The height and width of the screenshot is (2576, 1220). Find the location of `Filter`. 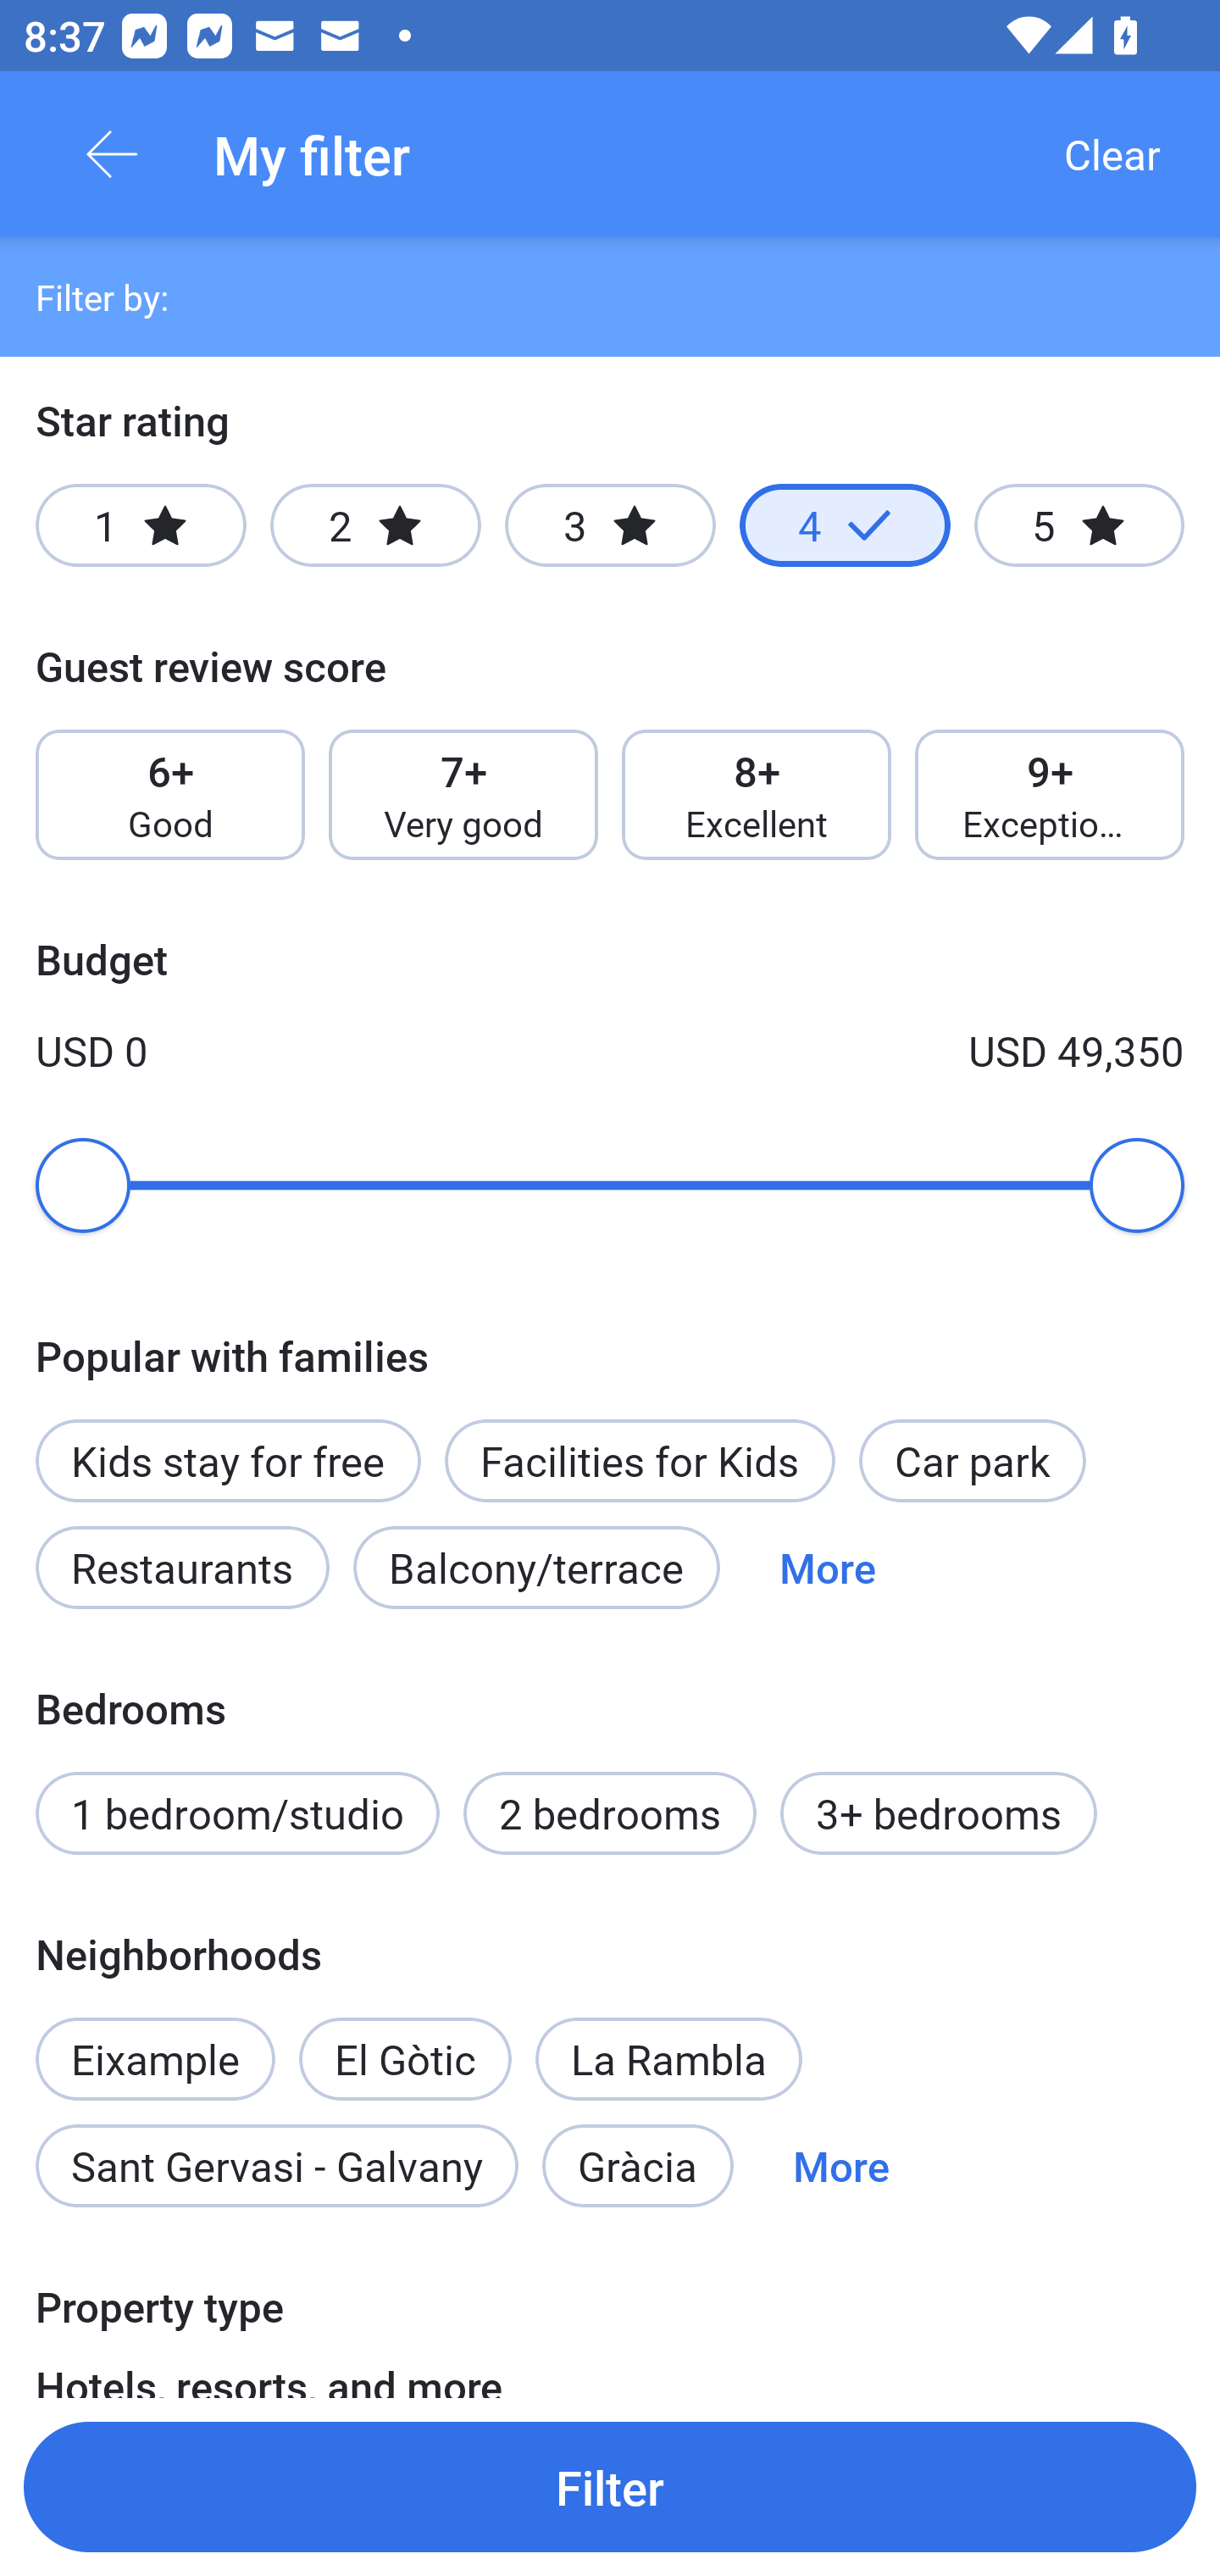

Filter is located at coordinates (610, 2486).